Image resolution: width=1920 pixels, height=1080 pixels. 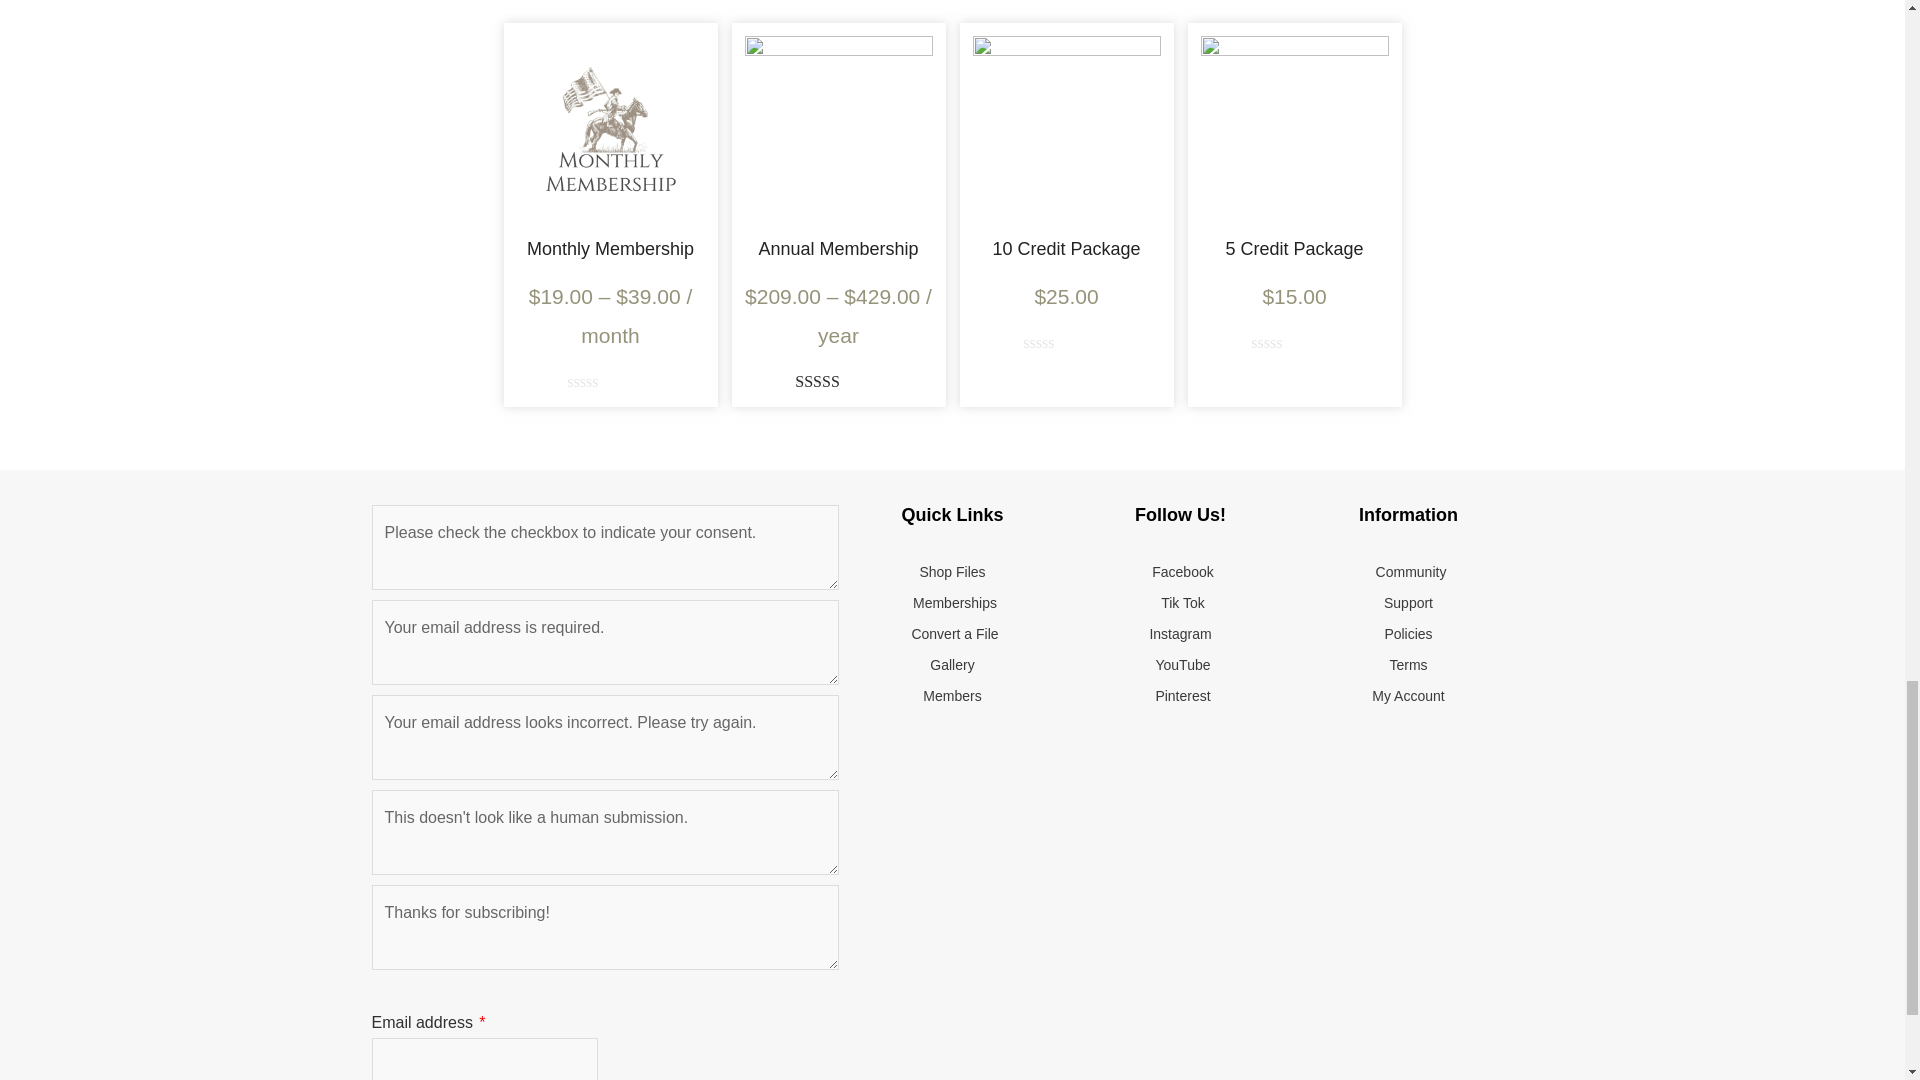 What do you see at coordinates (610, 248) in the screenshot?
I see `Monthly Membership` at bounding box center [610, 248].